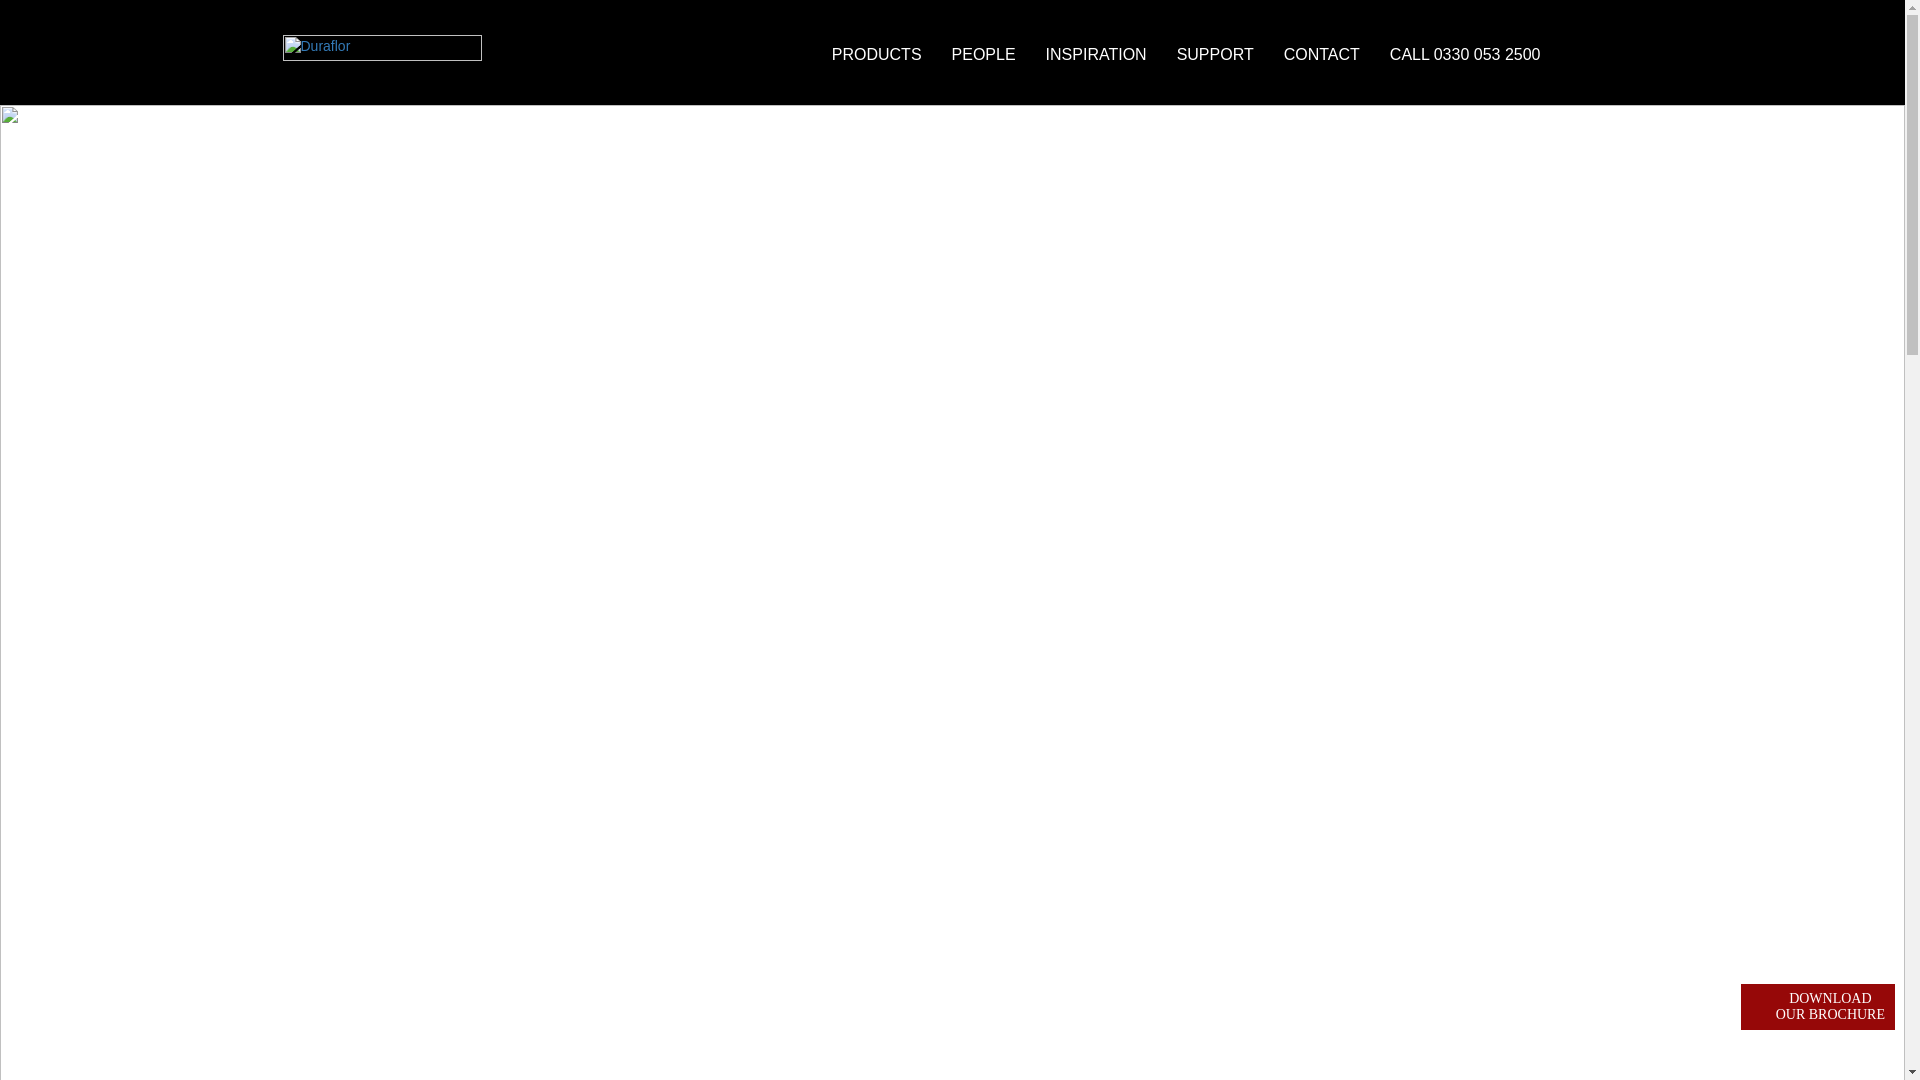 Image resolution: width=1920 pixels, height=1080 pixels. Describe the element at coordinates (951, 523) in the screenshot. I see `Submit` at that location.